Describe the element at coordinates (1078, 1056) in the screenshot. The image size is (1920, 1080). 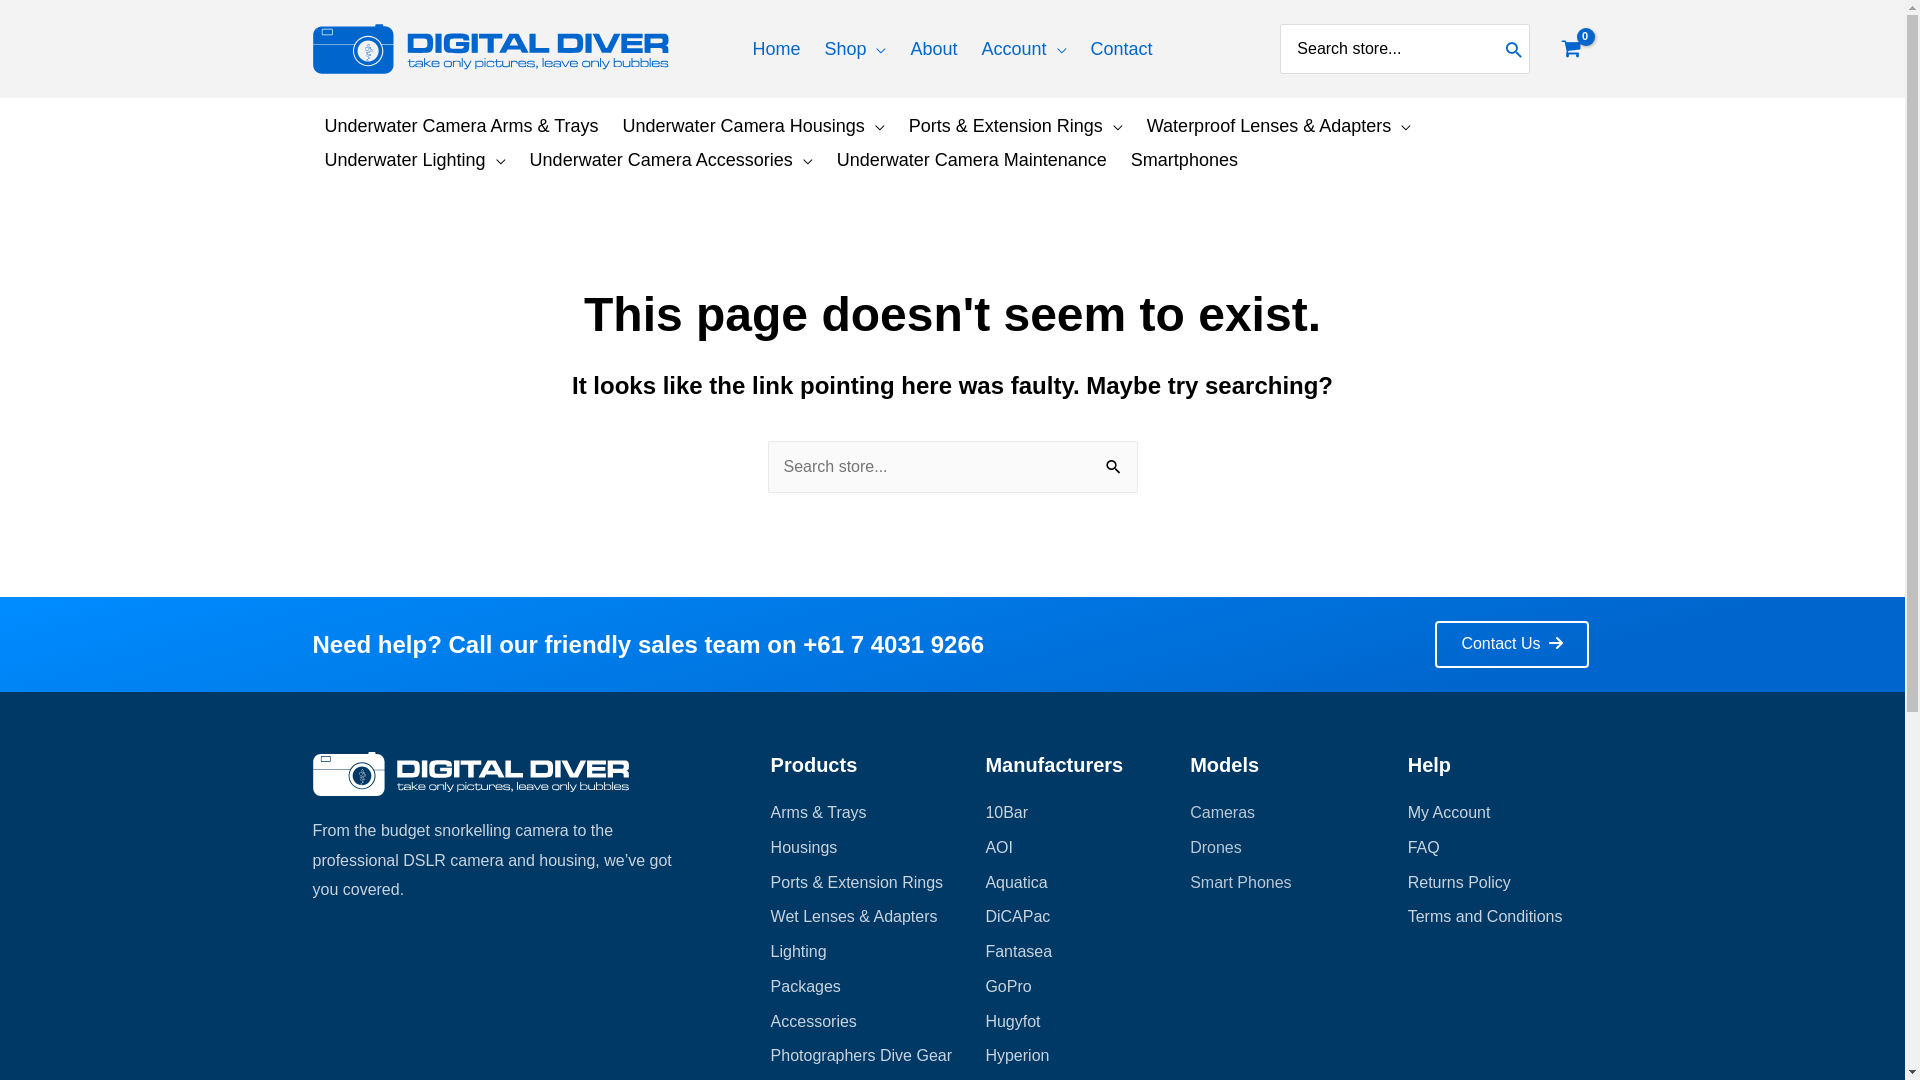
I see `Hyperion` at that location.